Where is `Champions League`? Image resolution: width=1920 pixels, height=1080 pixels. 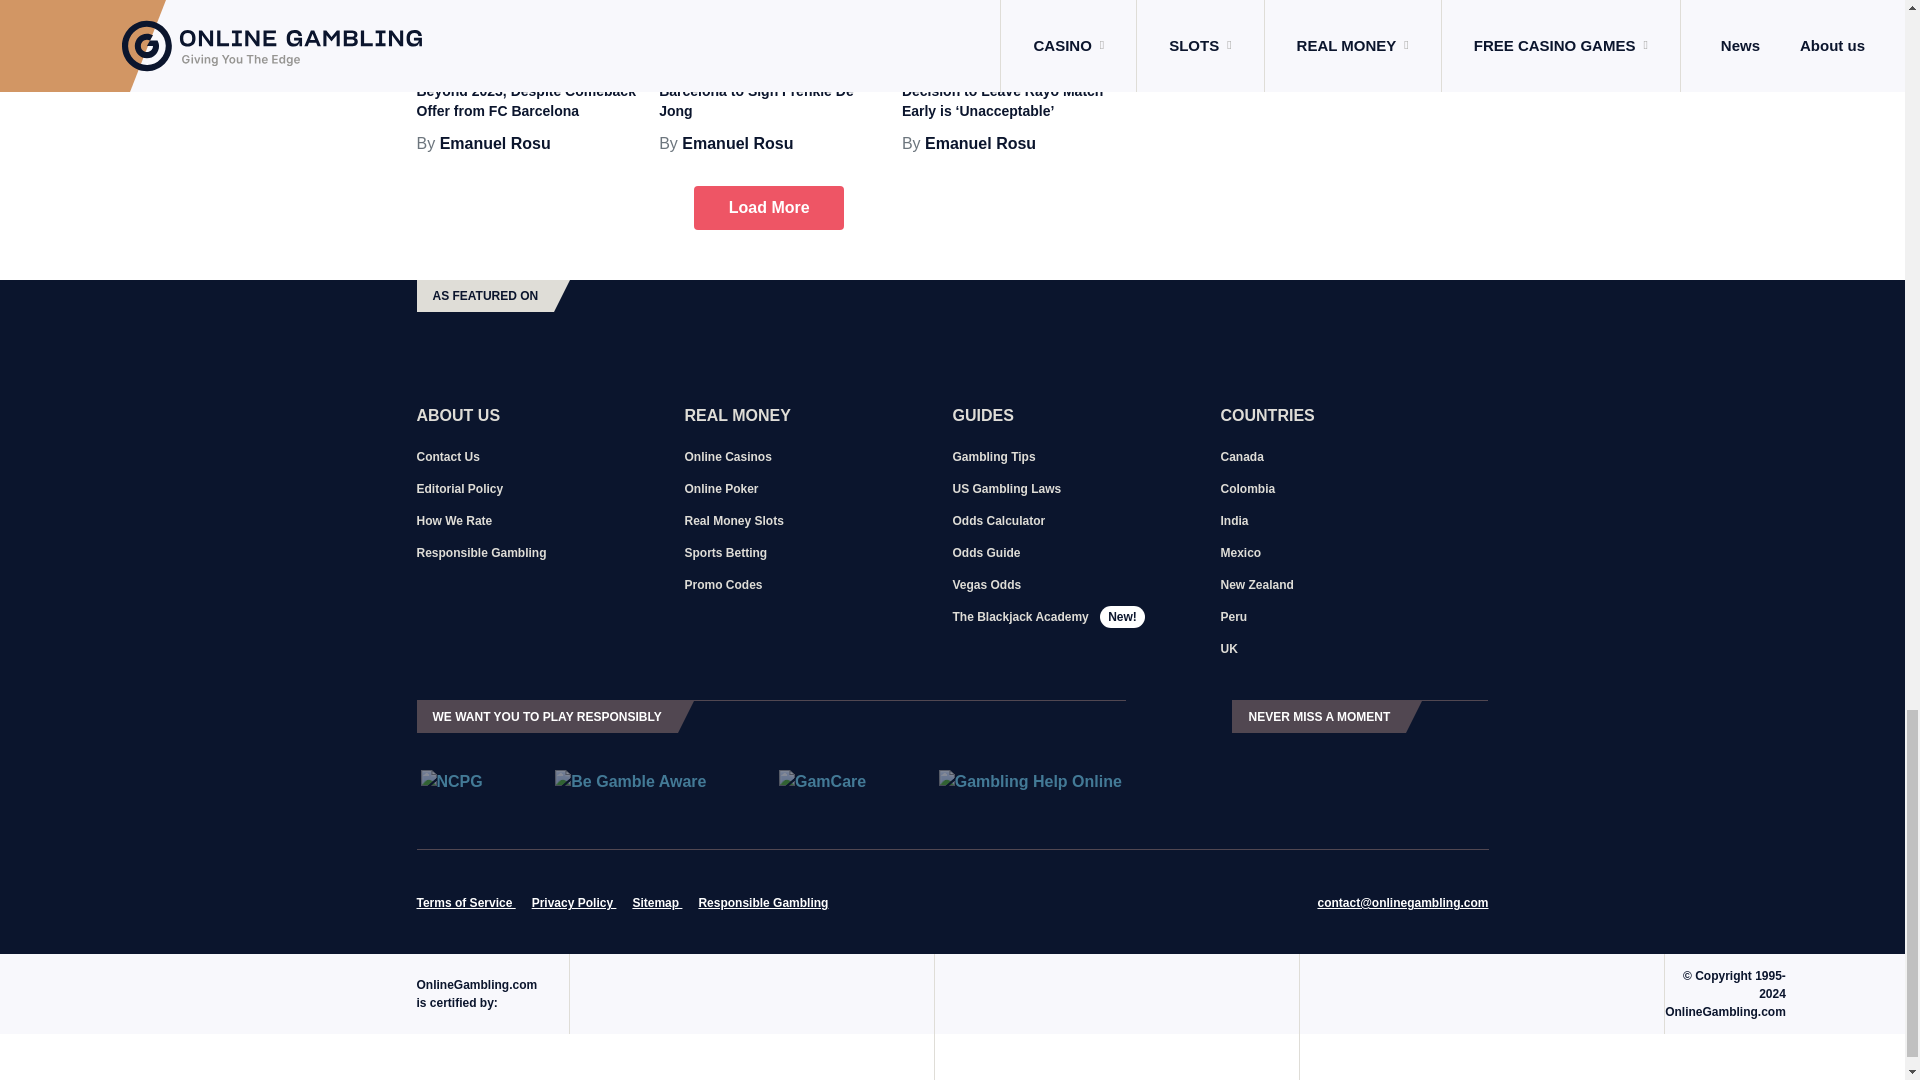 Champions League is located at coordinates (1058, 22).